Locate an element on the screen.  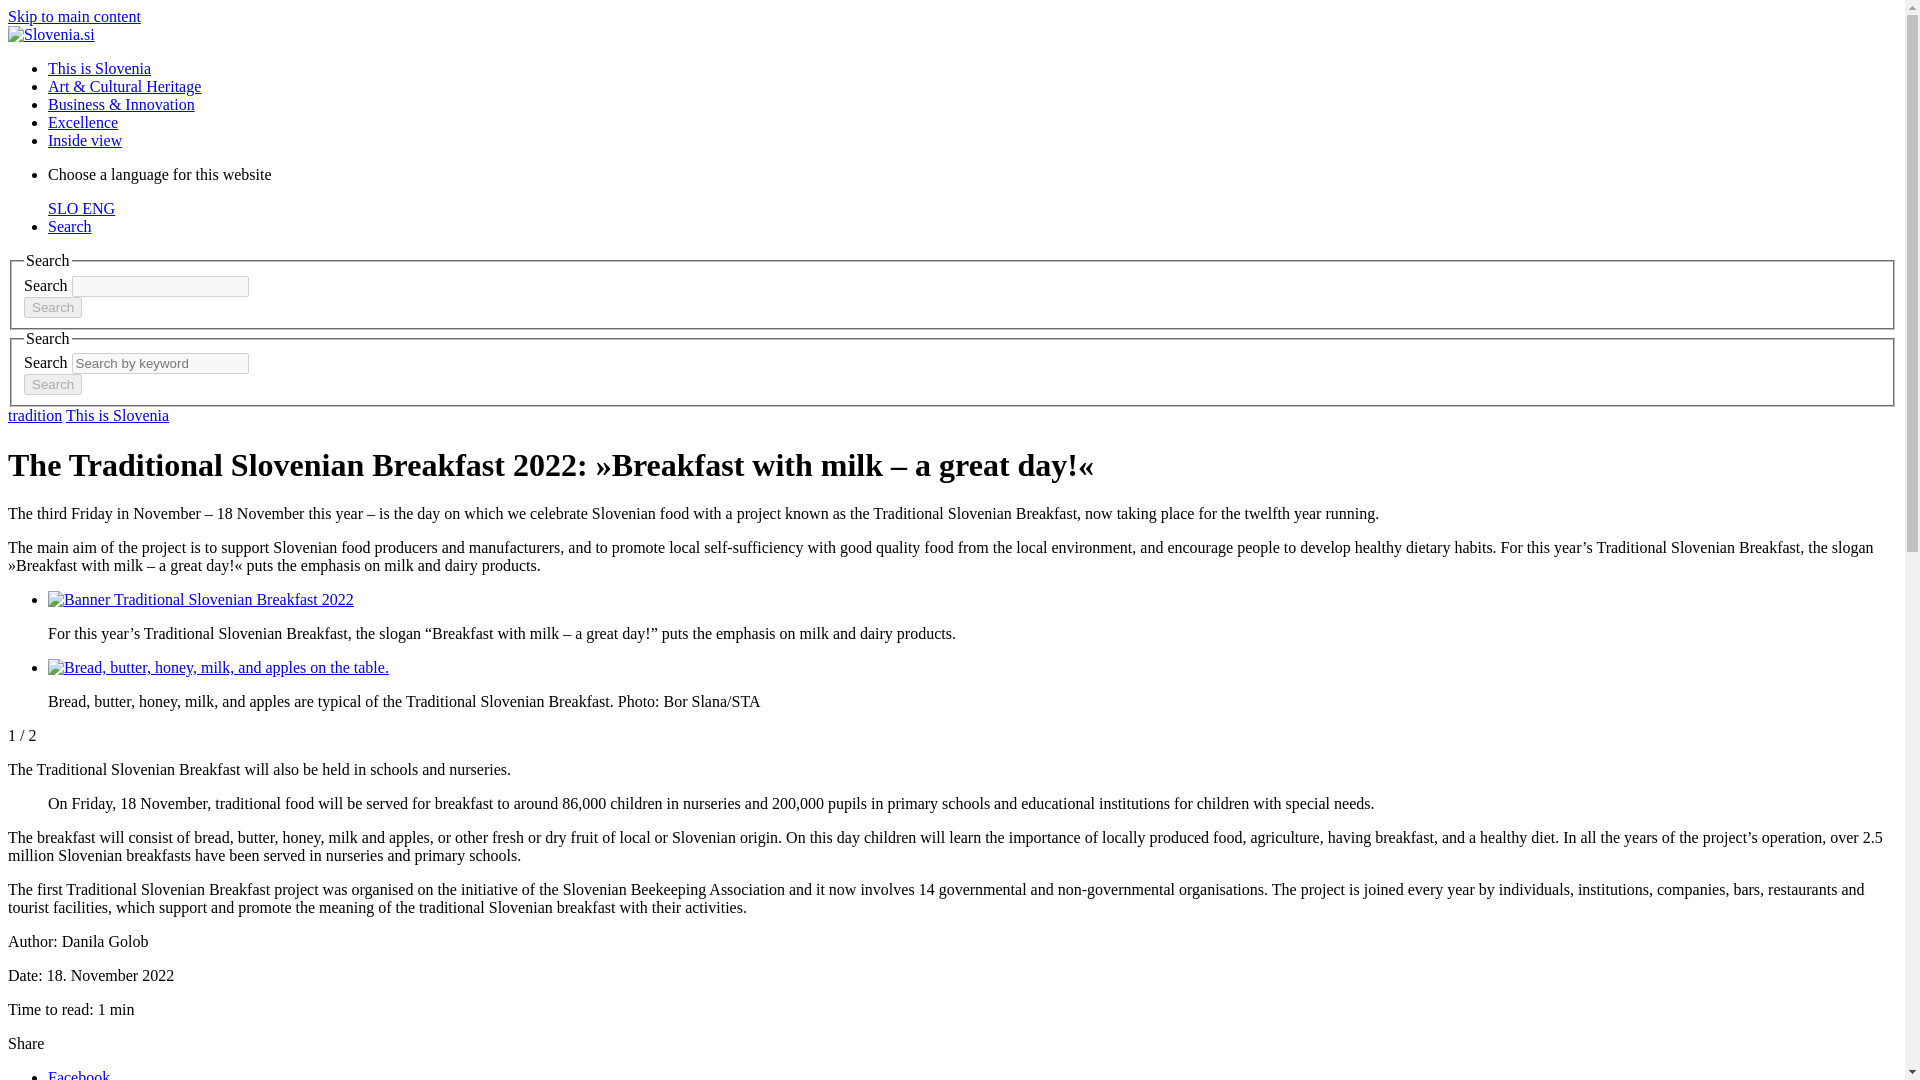
Search is located at coordinates (70, 226).